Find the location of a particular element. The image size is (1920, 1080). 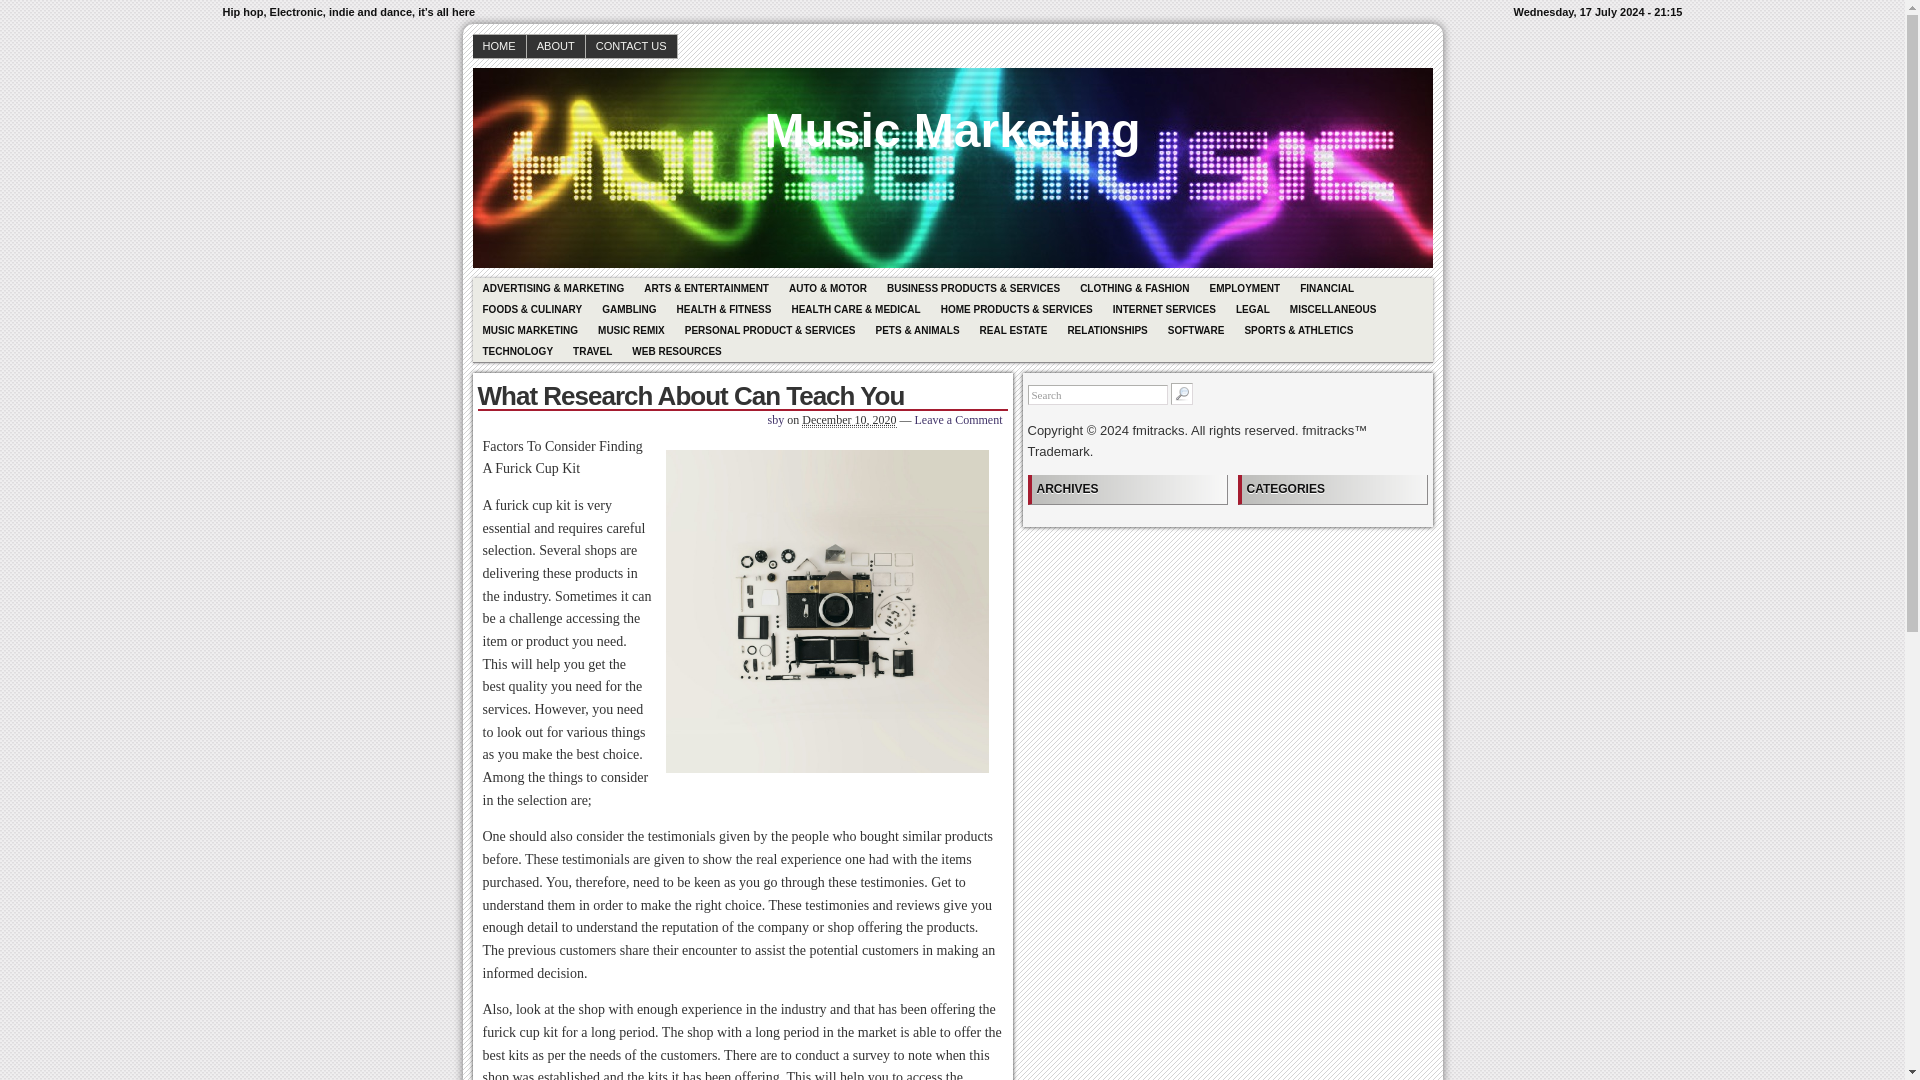

Search is located at coordinates (1097, 394).